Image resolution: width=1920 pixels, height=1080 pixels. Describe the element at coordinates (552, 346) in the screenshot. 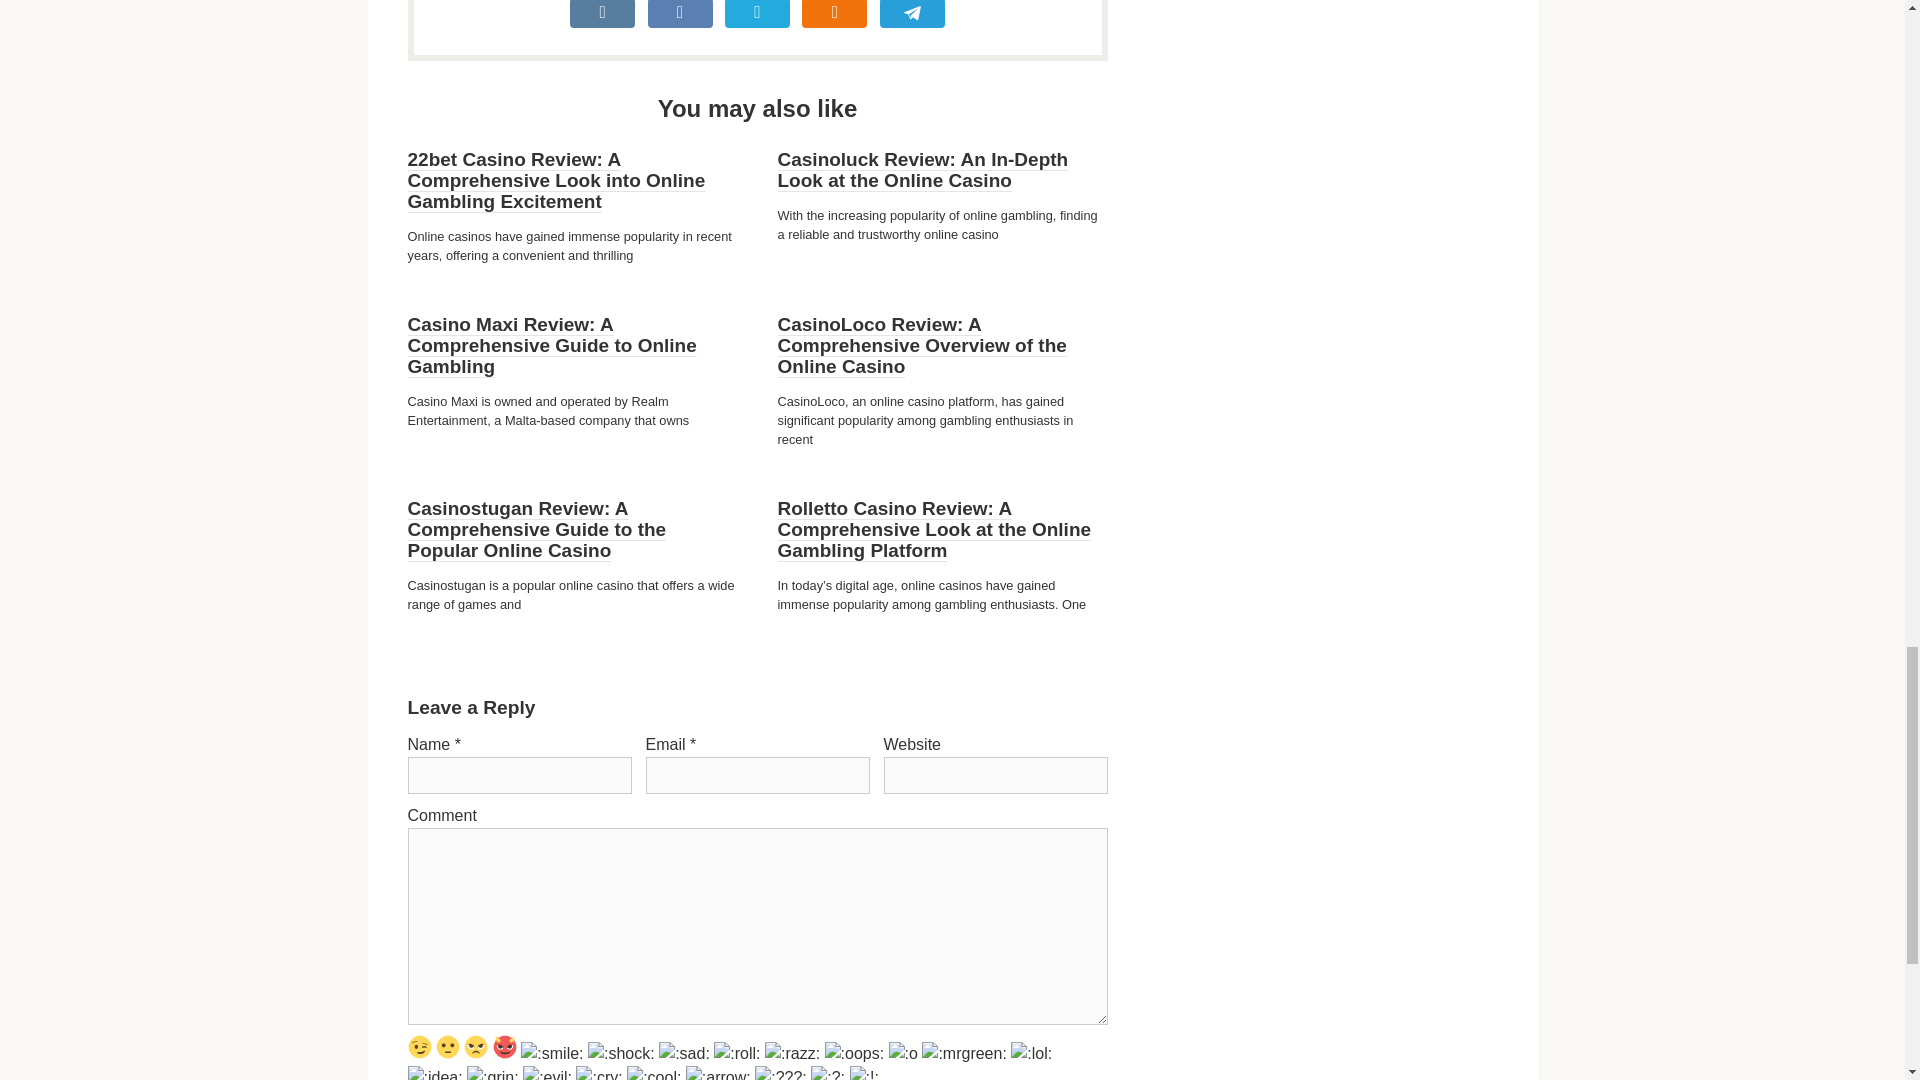

I see `Casino Maxi Review: A Comprehensive Guide to Online Gambling` at that location.